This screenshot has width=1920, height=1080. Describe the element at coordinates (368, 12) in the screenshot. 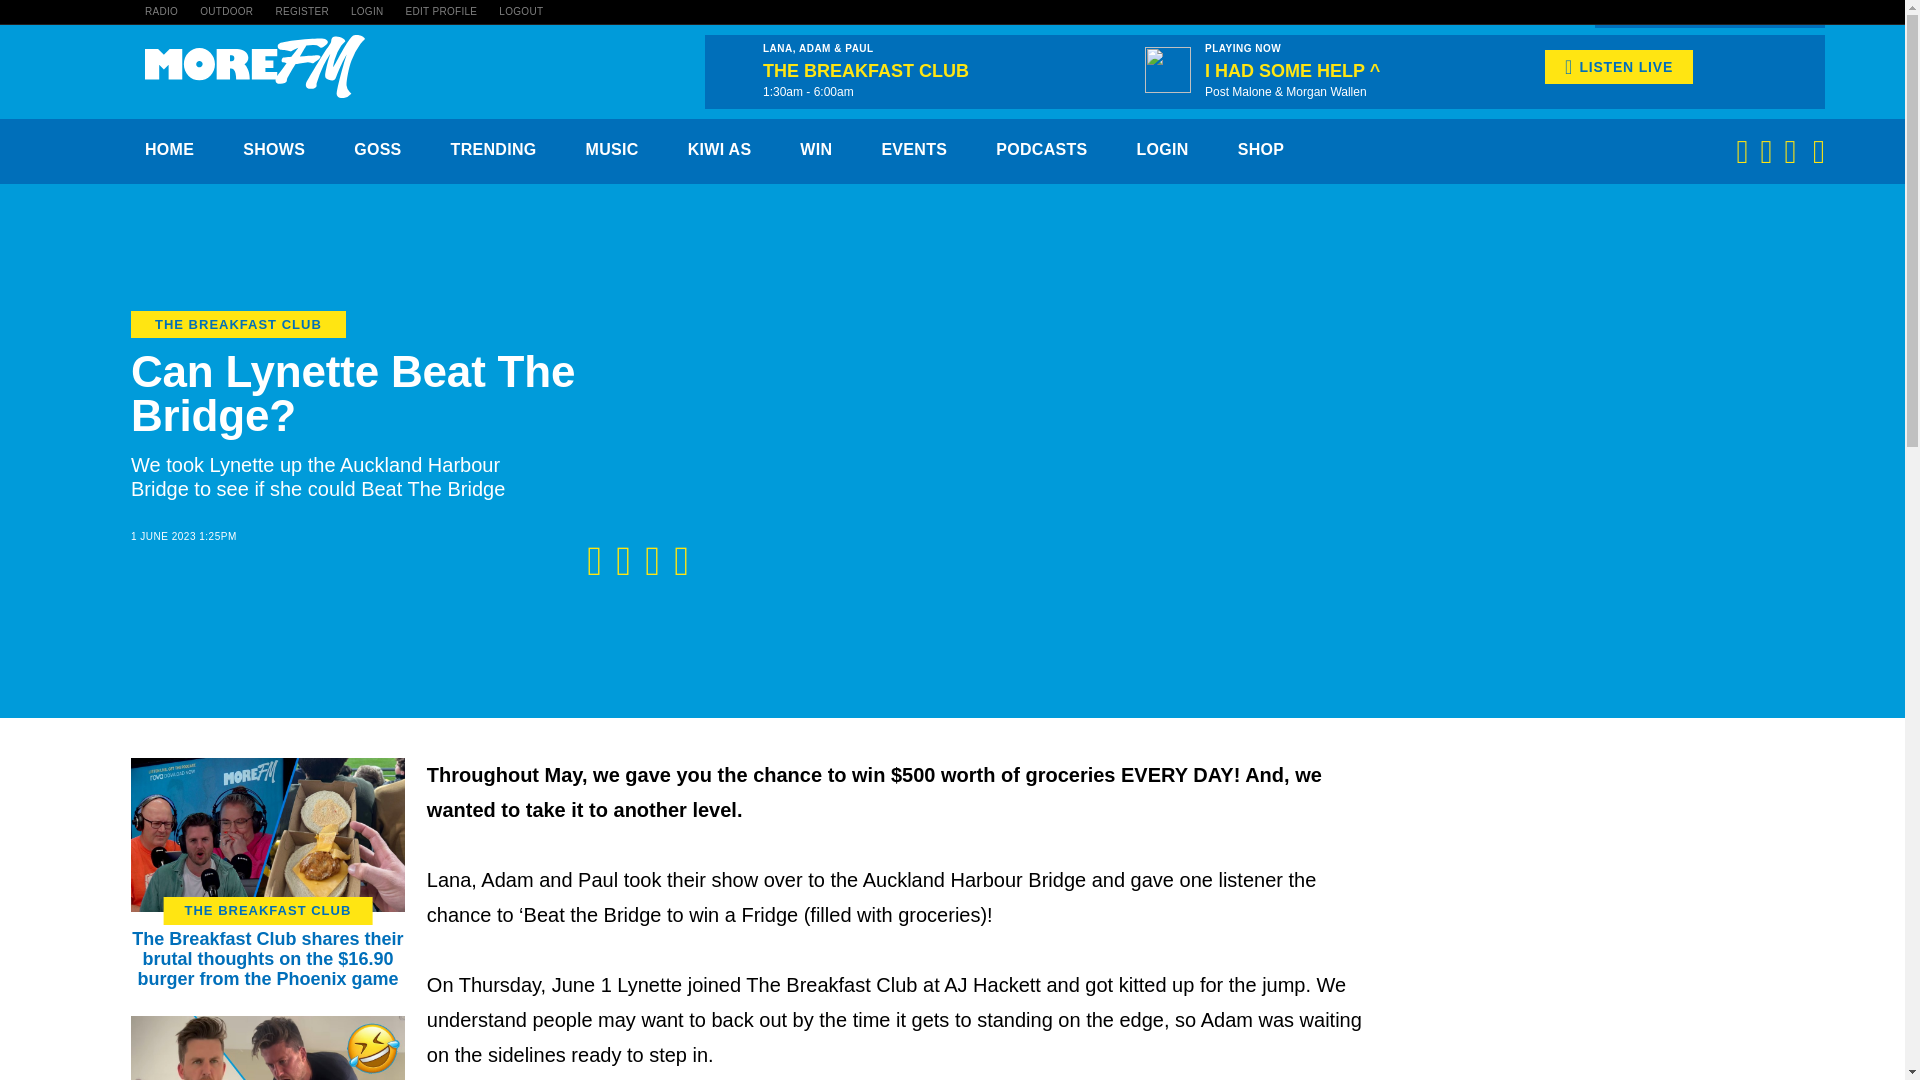

I see `LOGIN` at that location.